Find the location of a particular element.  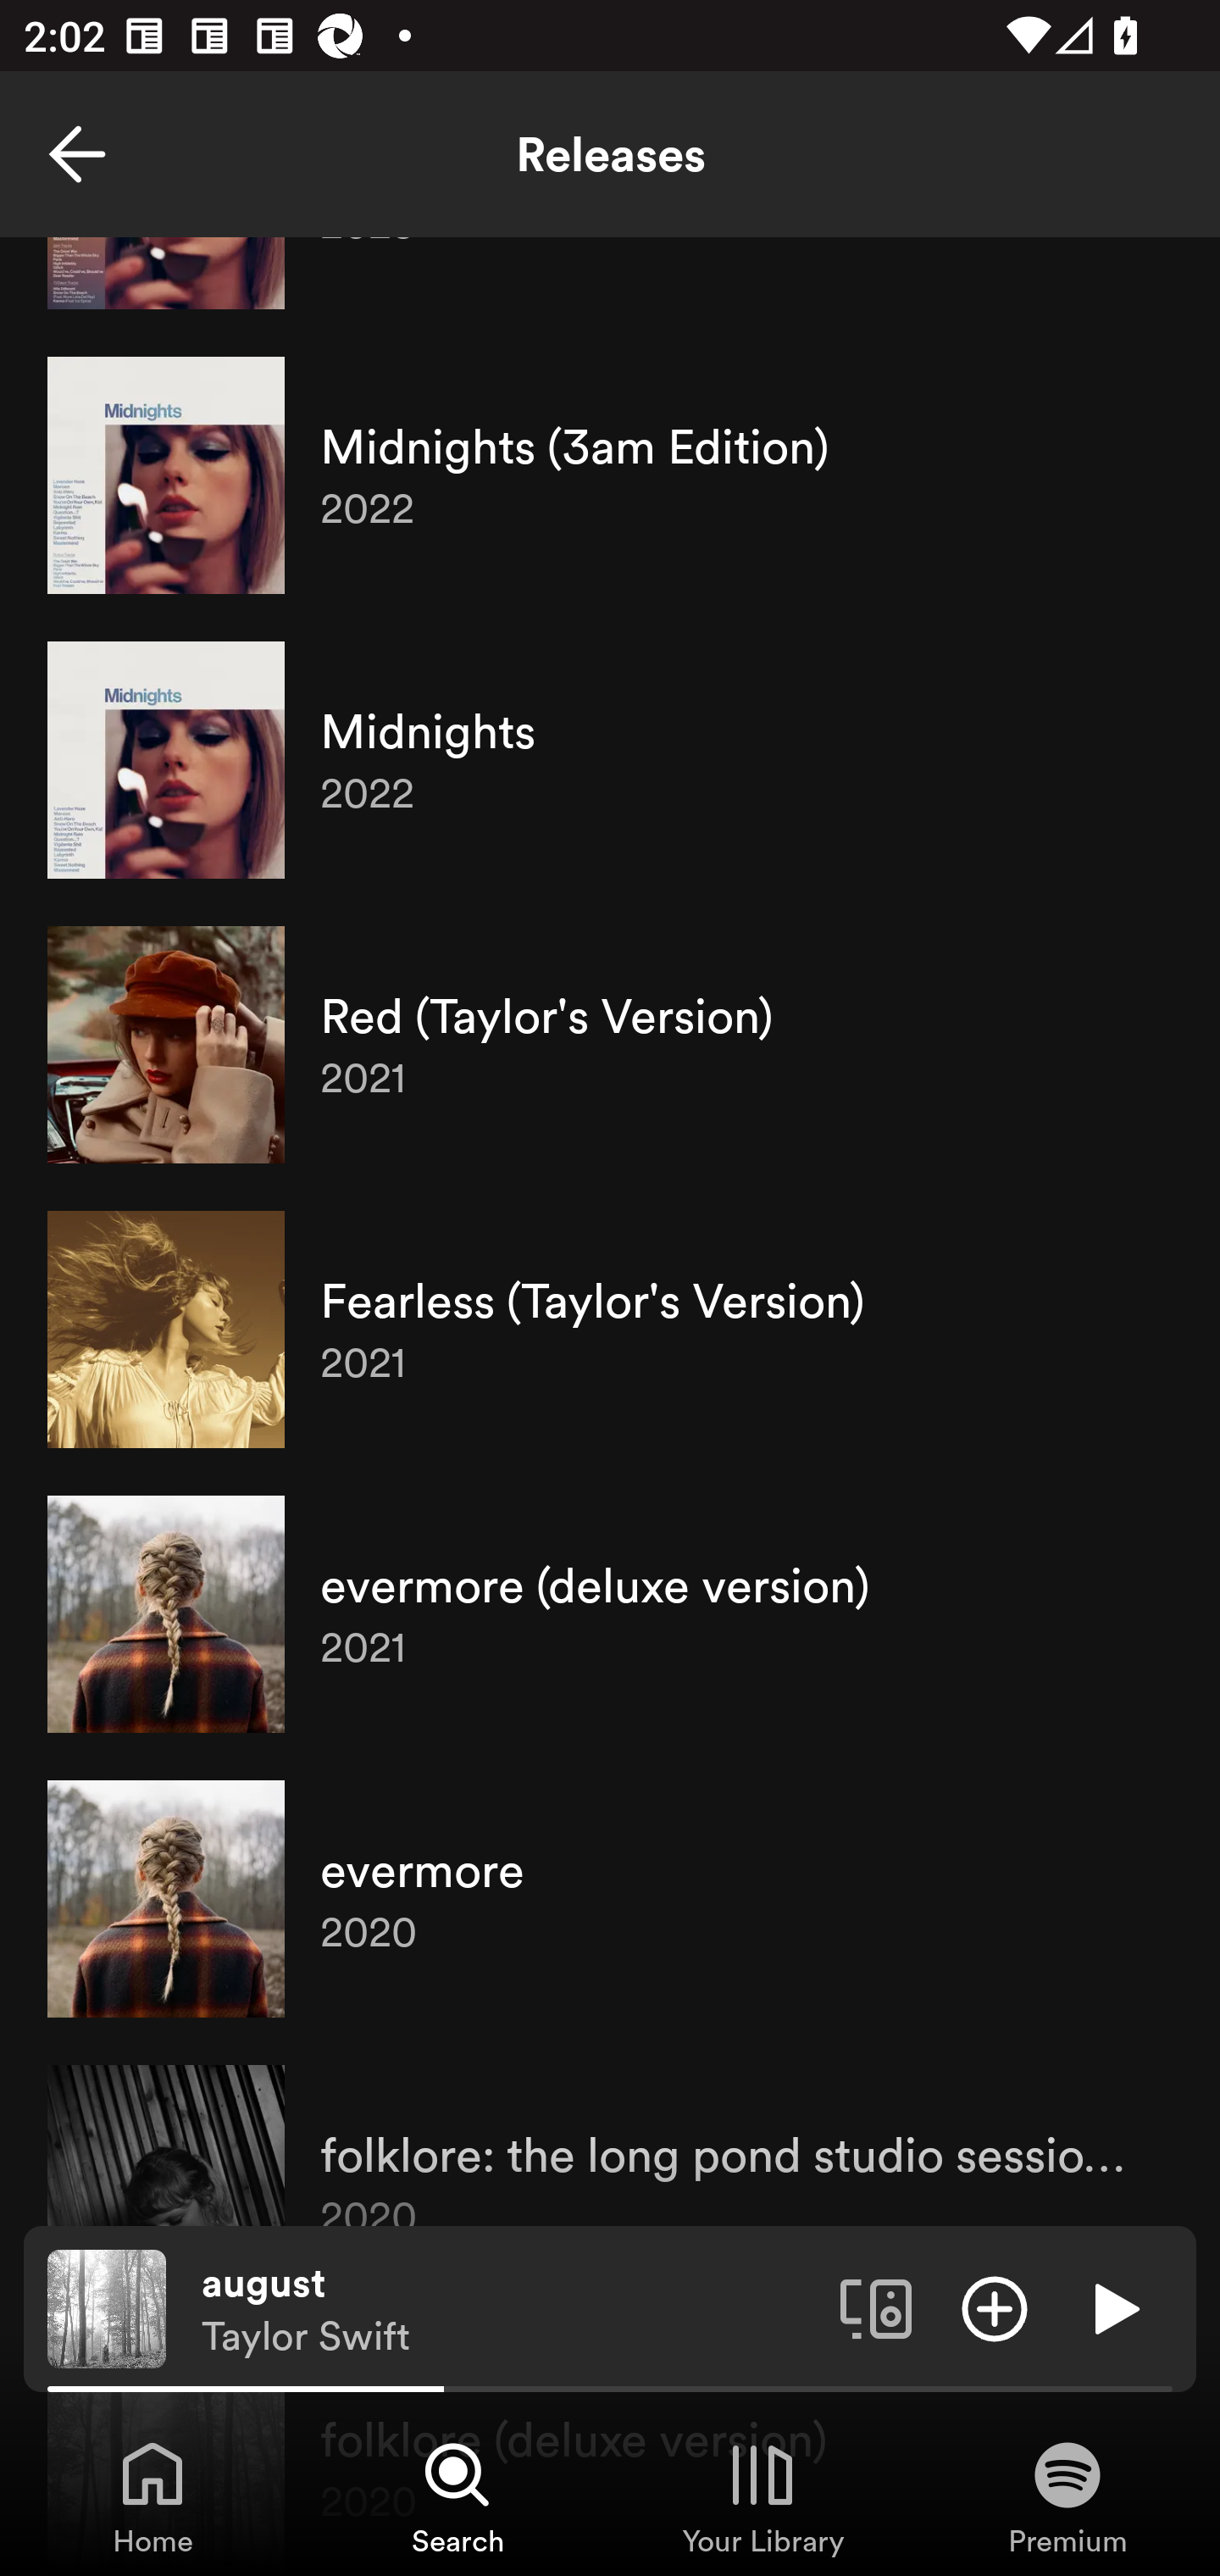

evermore (deluxe version) 2021 is located at coordinates (610, 1613).